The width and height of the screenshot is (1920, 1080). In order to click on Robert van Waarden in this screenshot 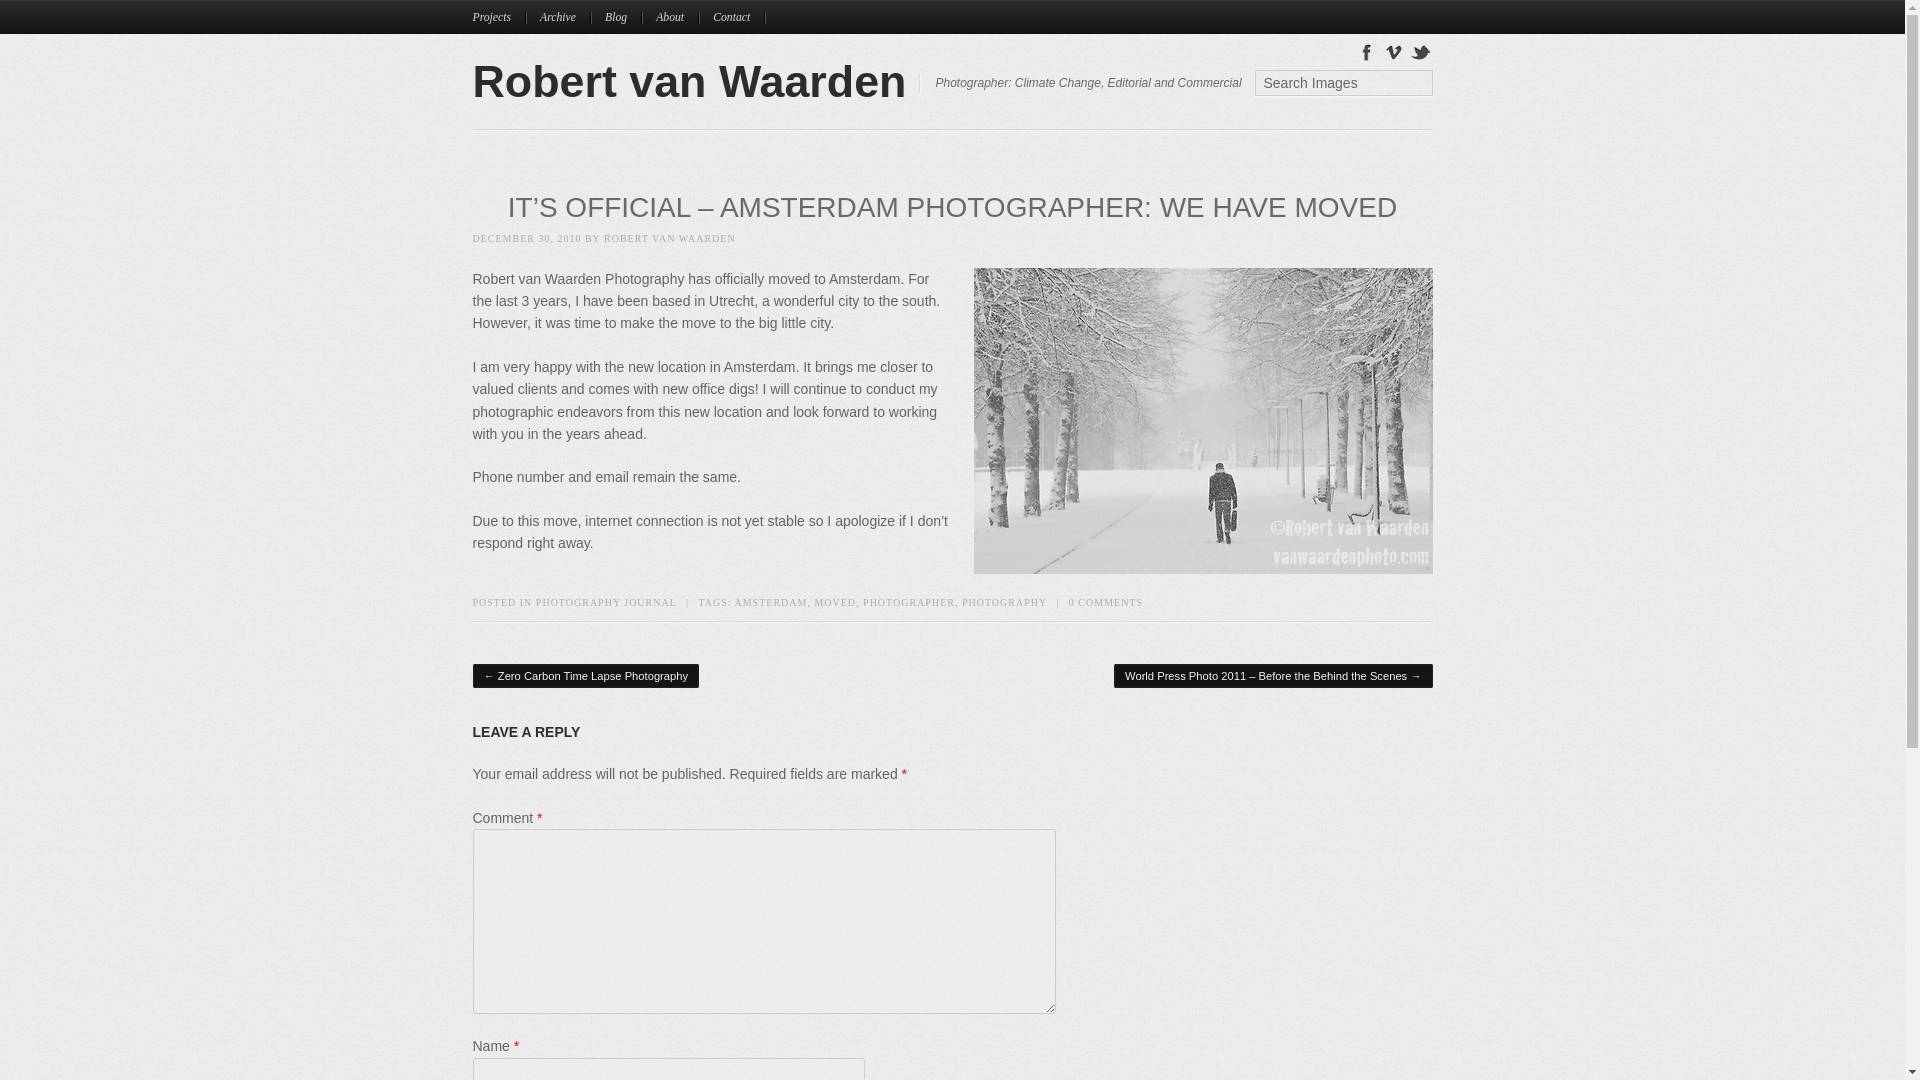, I will do `click(689, 80)`.